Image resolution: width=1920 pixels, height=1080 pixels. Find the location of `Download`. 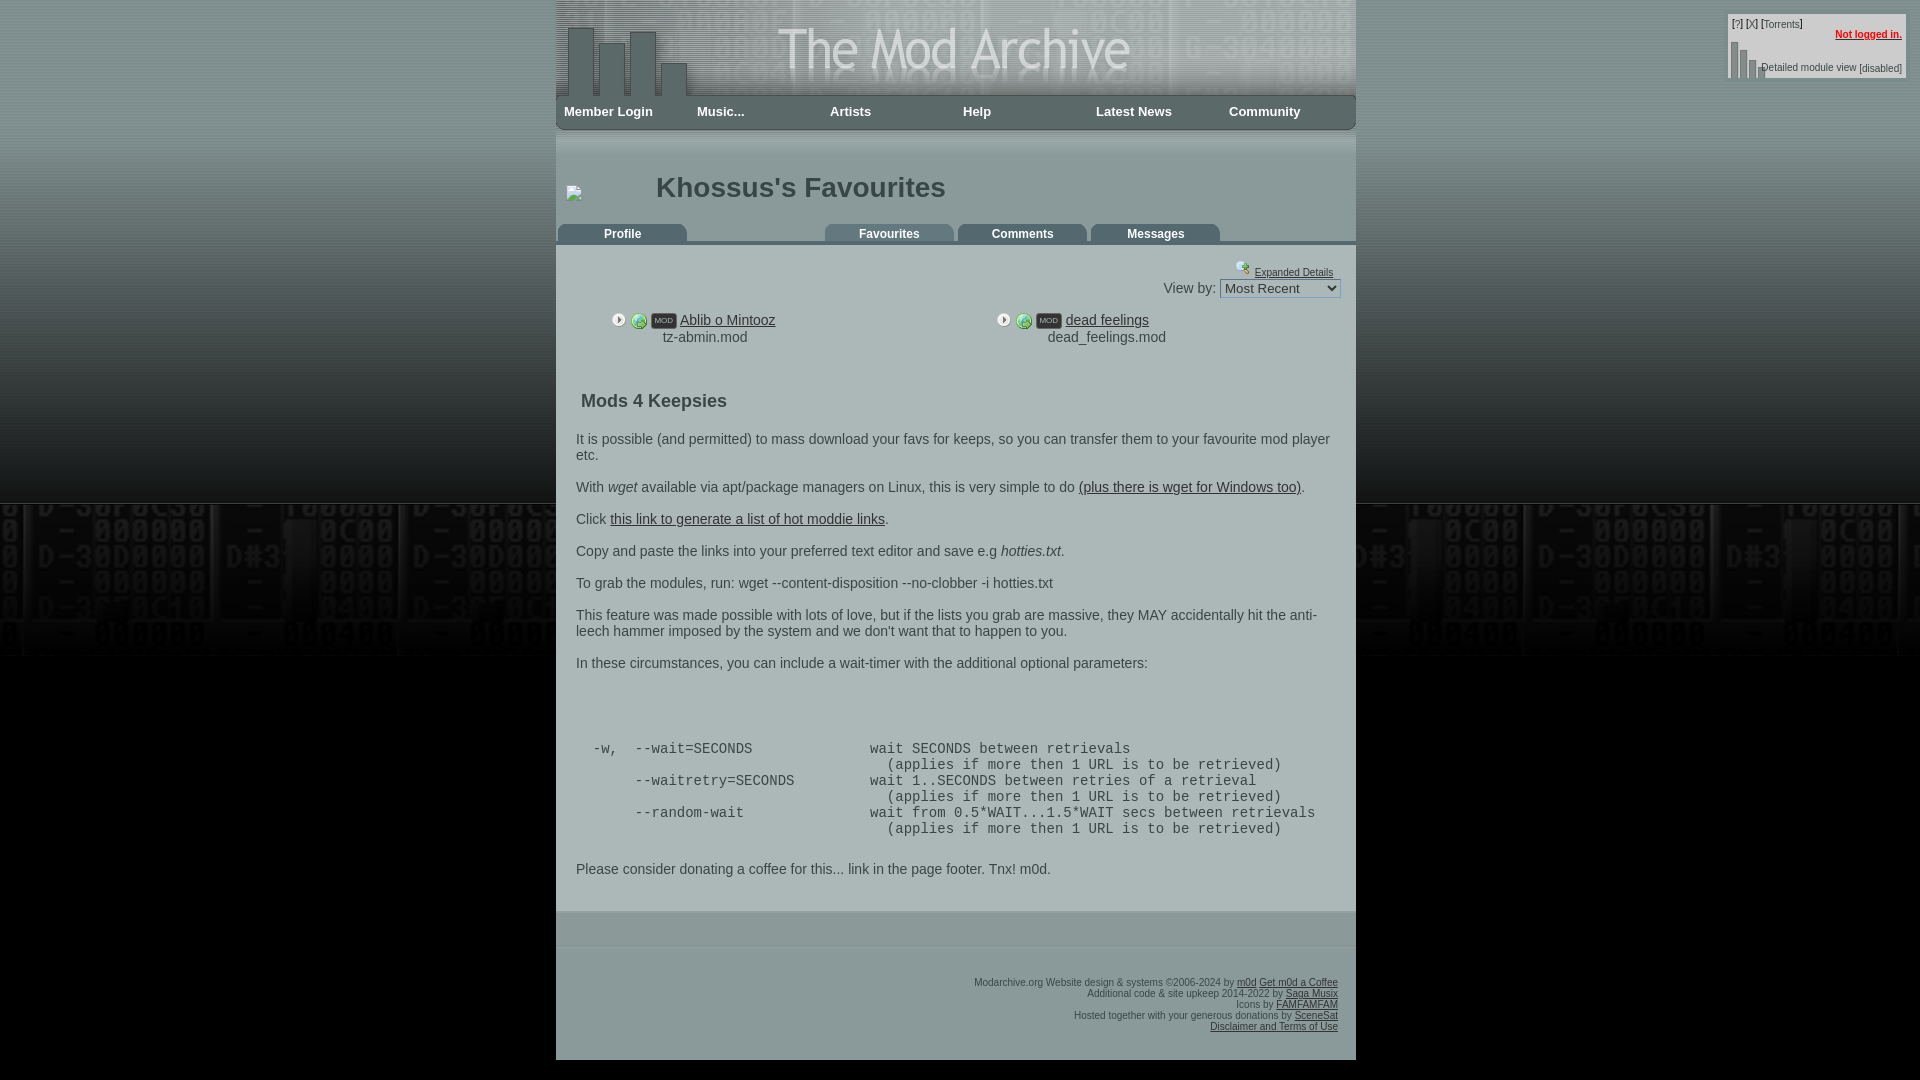

Download is located at coordinates (639, 320).